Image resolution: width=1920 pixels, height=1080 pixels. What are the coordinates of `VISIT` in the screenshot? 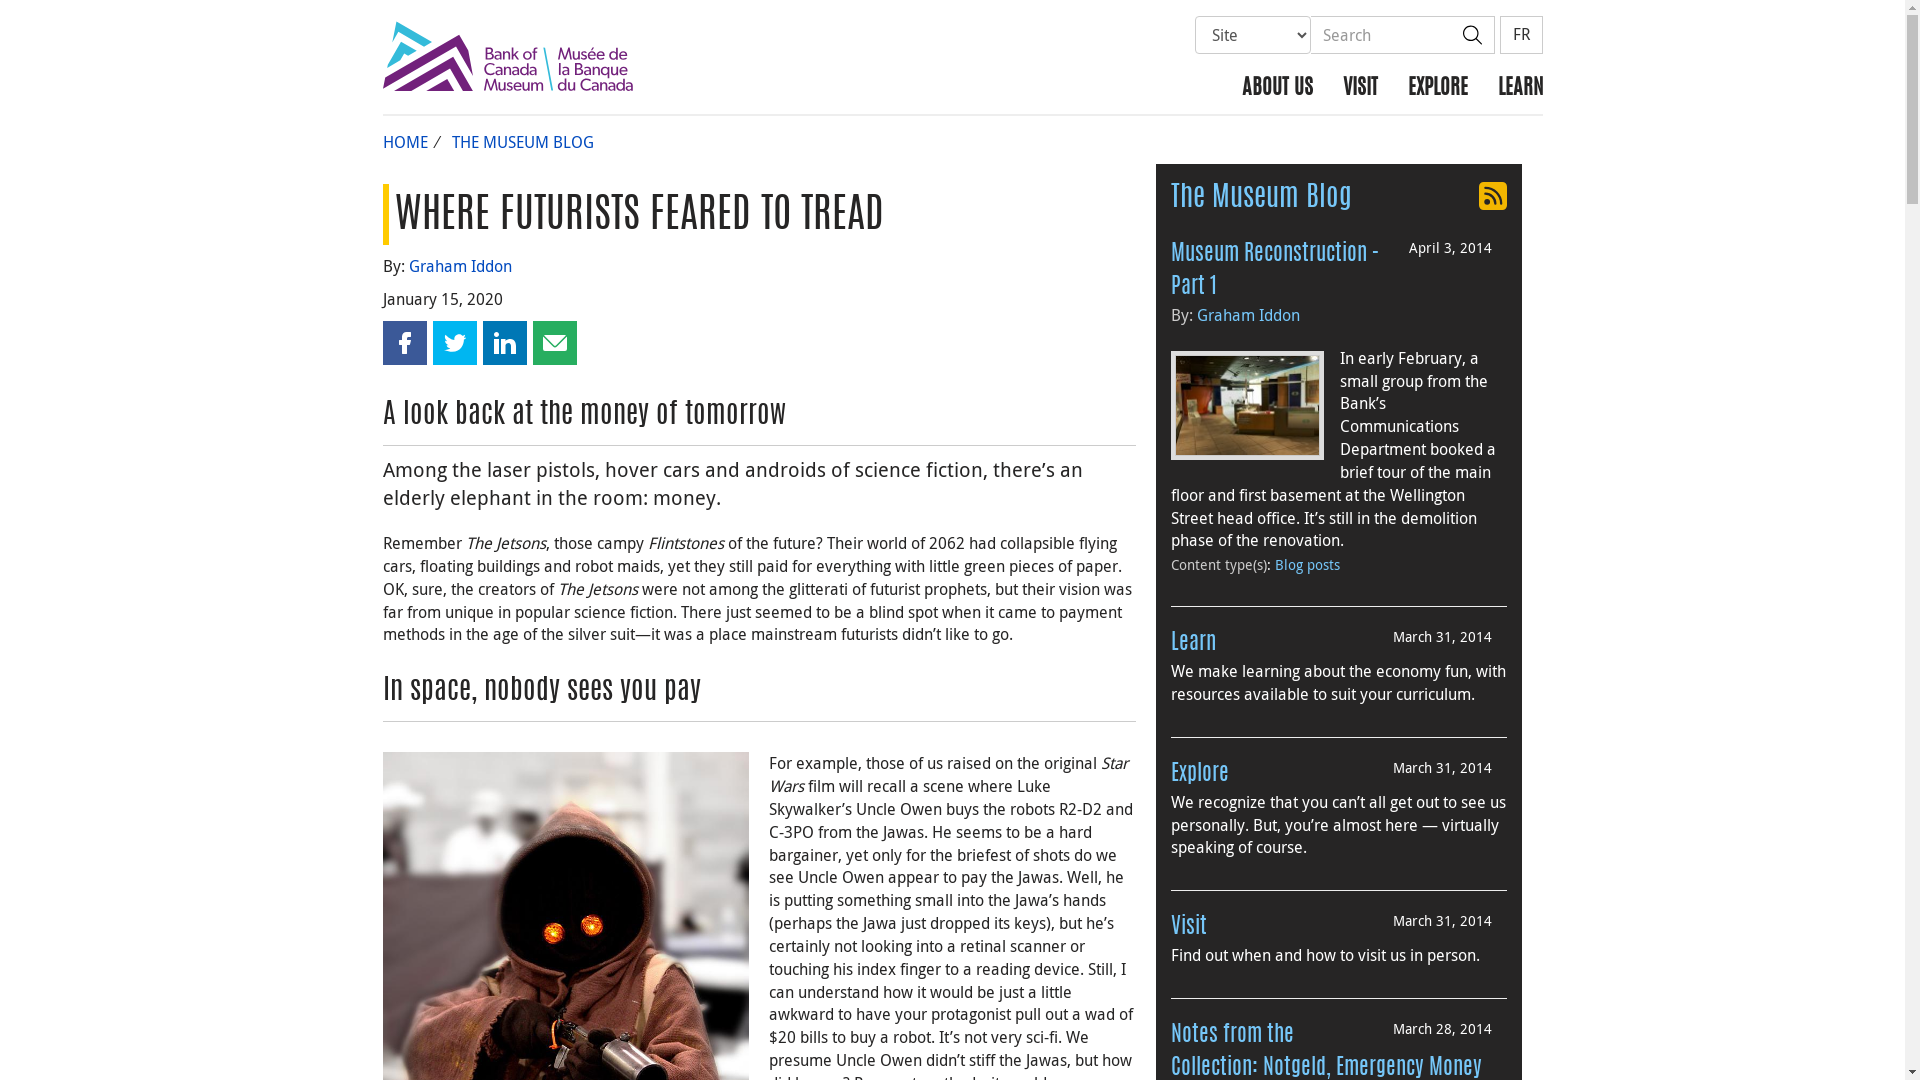 It's located at (1360, 86).